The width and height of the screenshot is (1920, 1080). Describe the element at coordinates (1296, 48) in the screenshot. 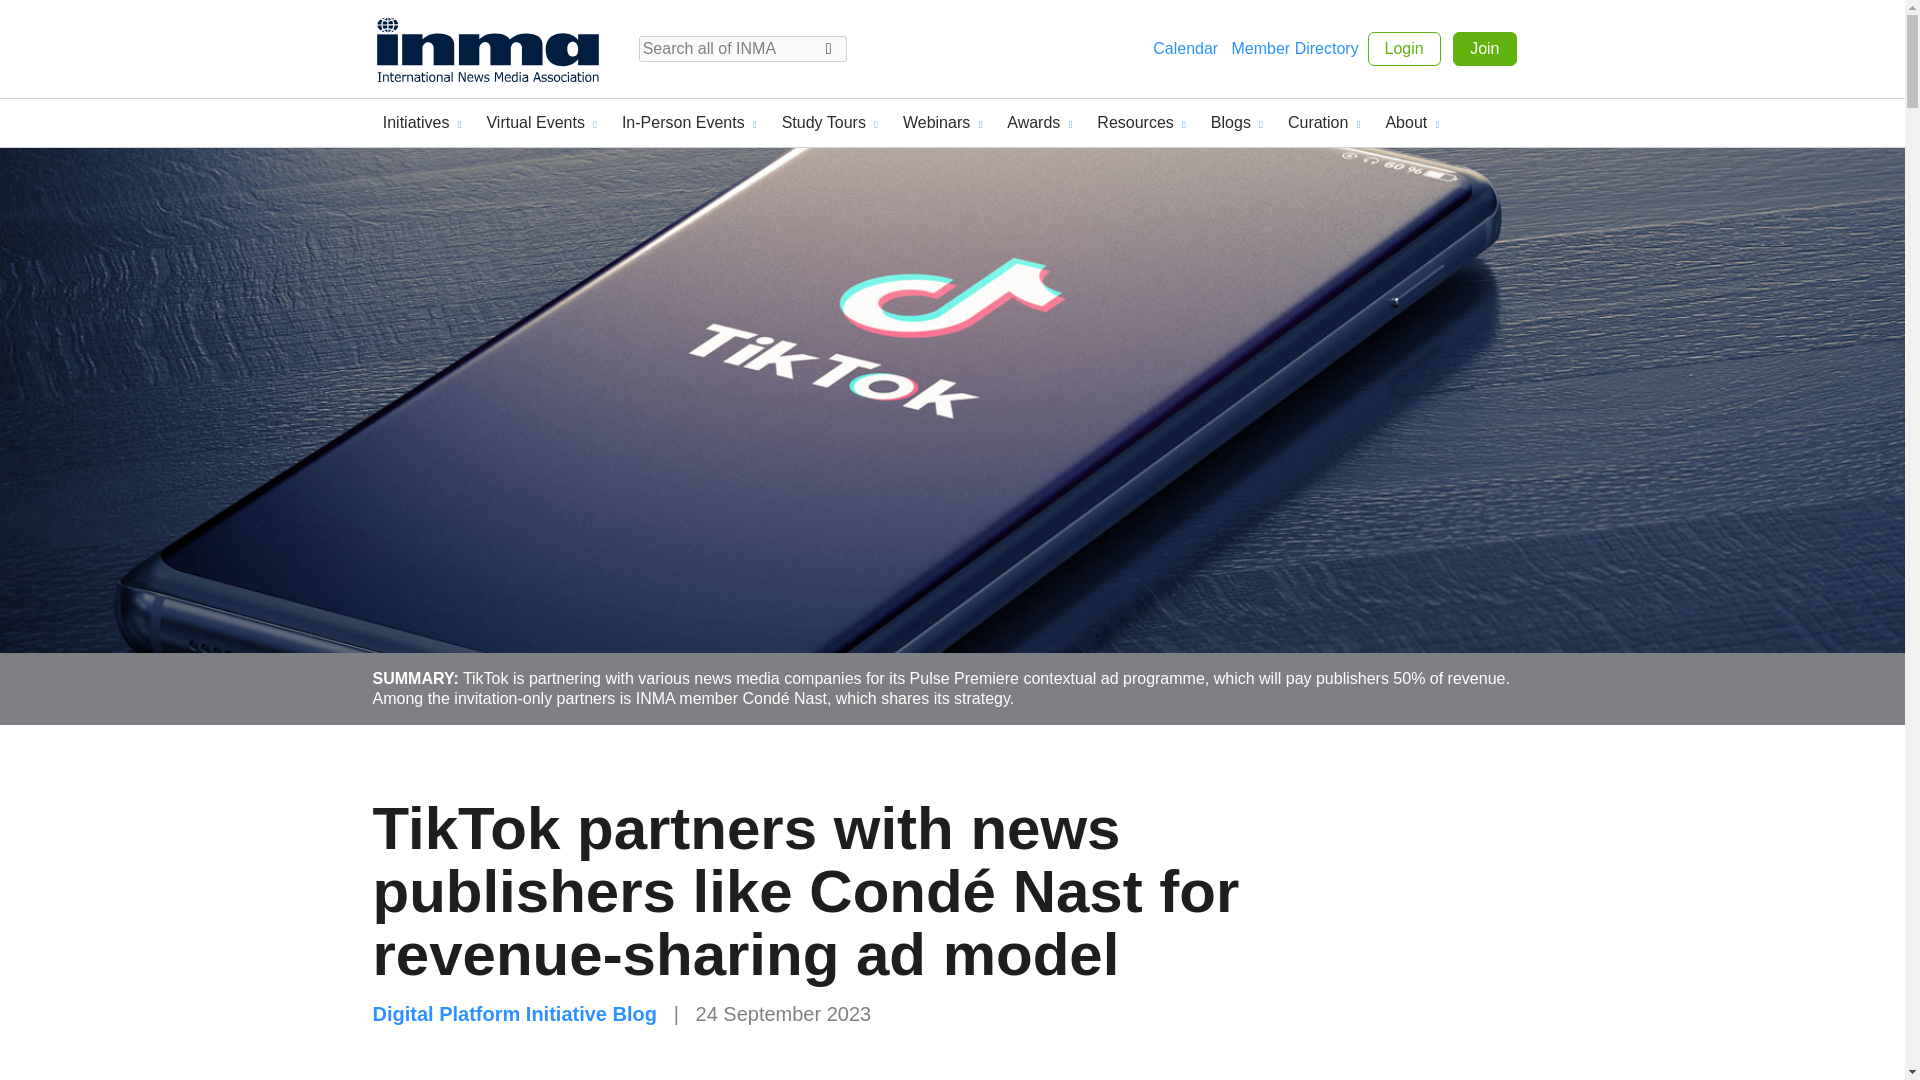

I see `Member Directory` at that location.